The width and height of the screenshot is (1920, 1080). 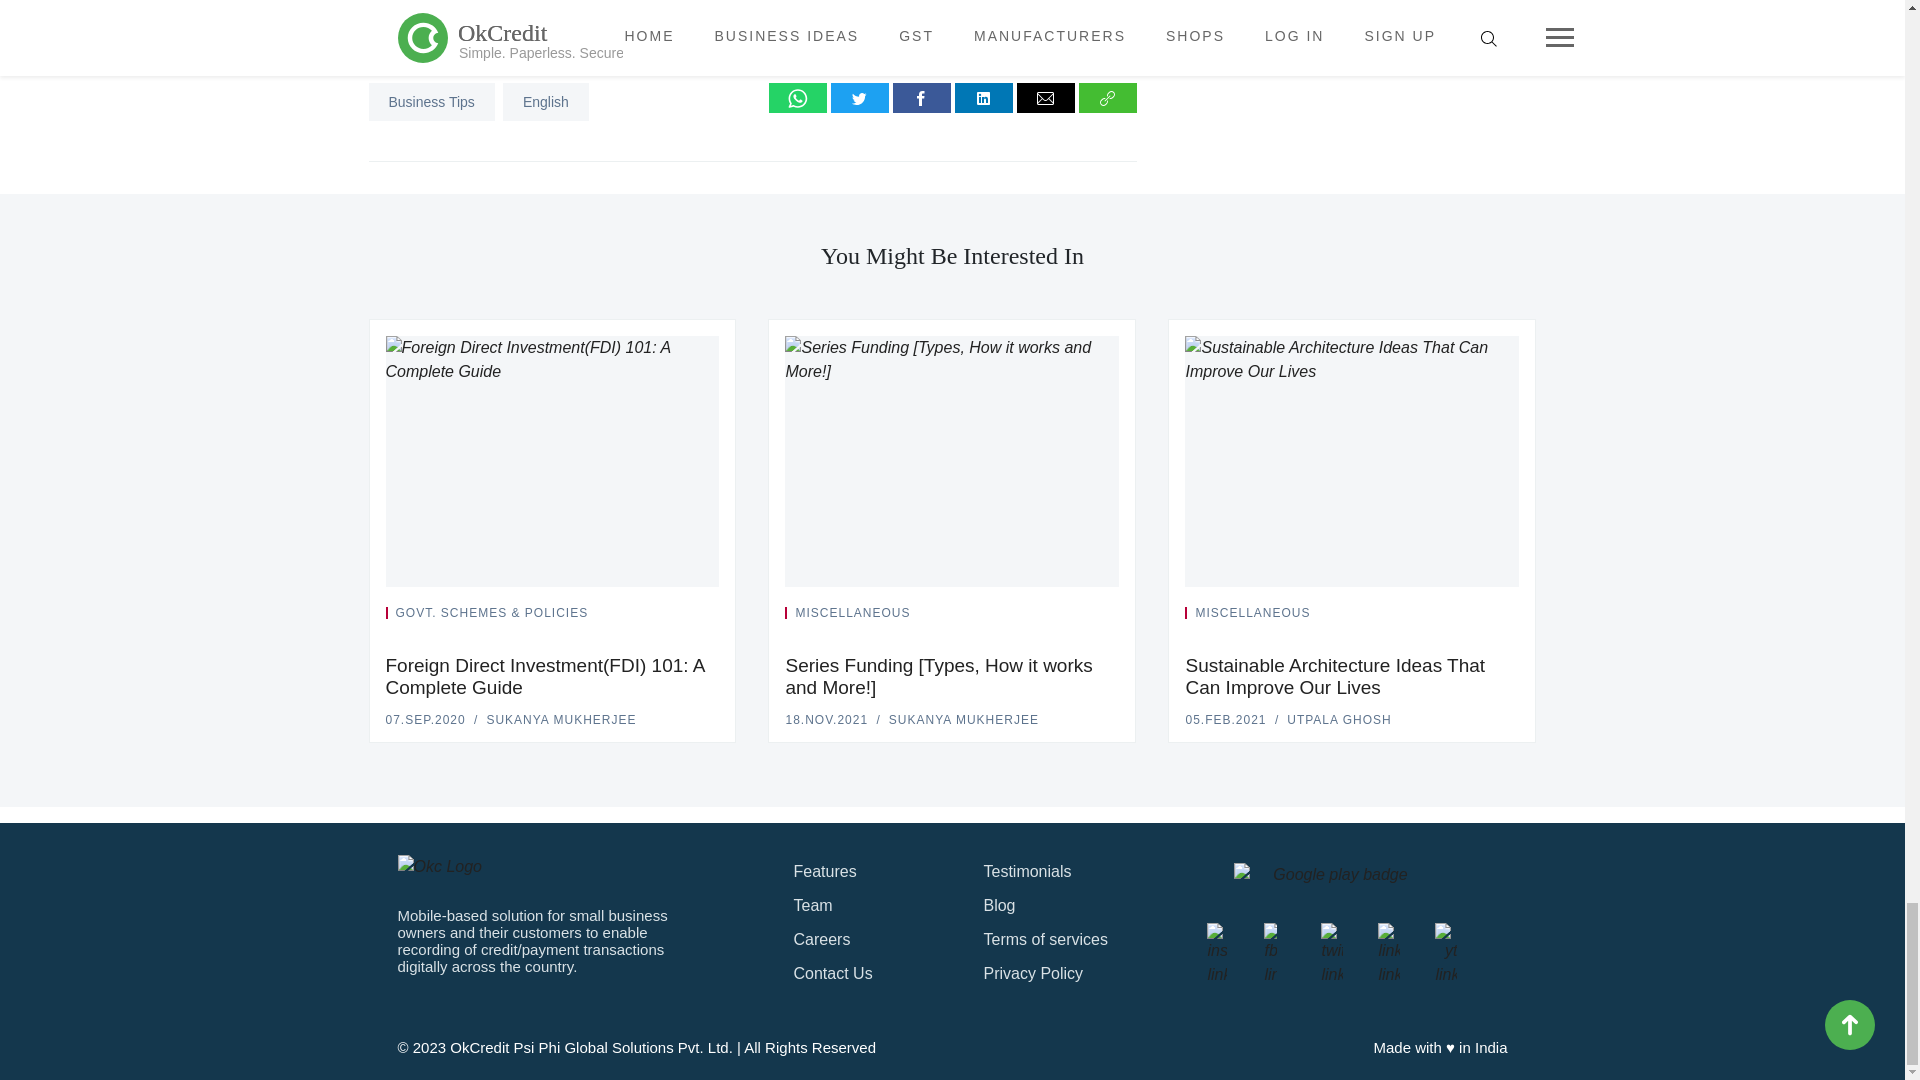 What do you see at coordinates (984, 98) in the screenshot?
I see `Share on LinkedIn` at bounding box center [984, 98].